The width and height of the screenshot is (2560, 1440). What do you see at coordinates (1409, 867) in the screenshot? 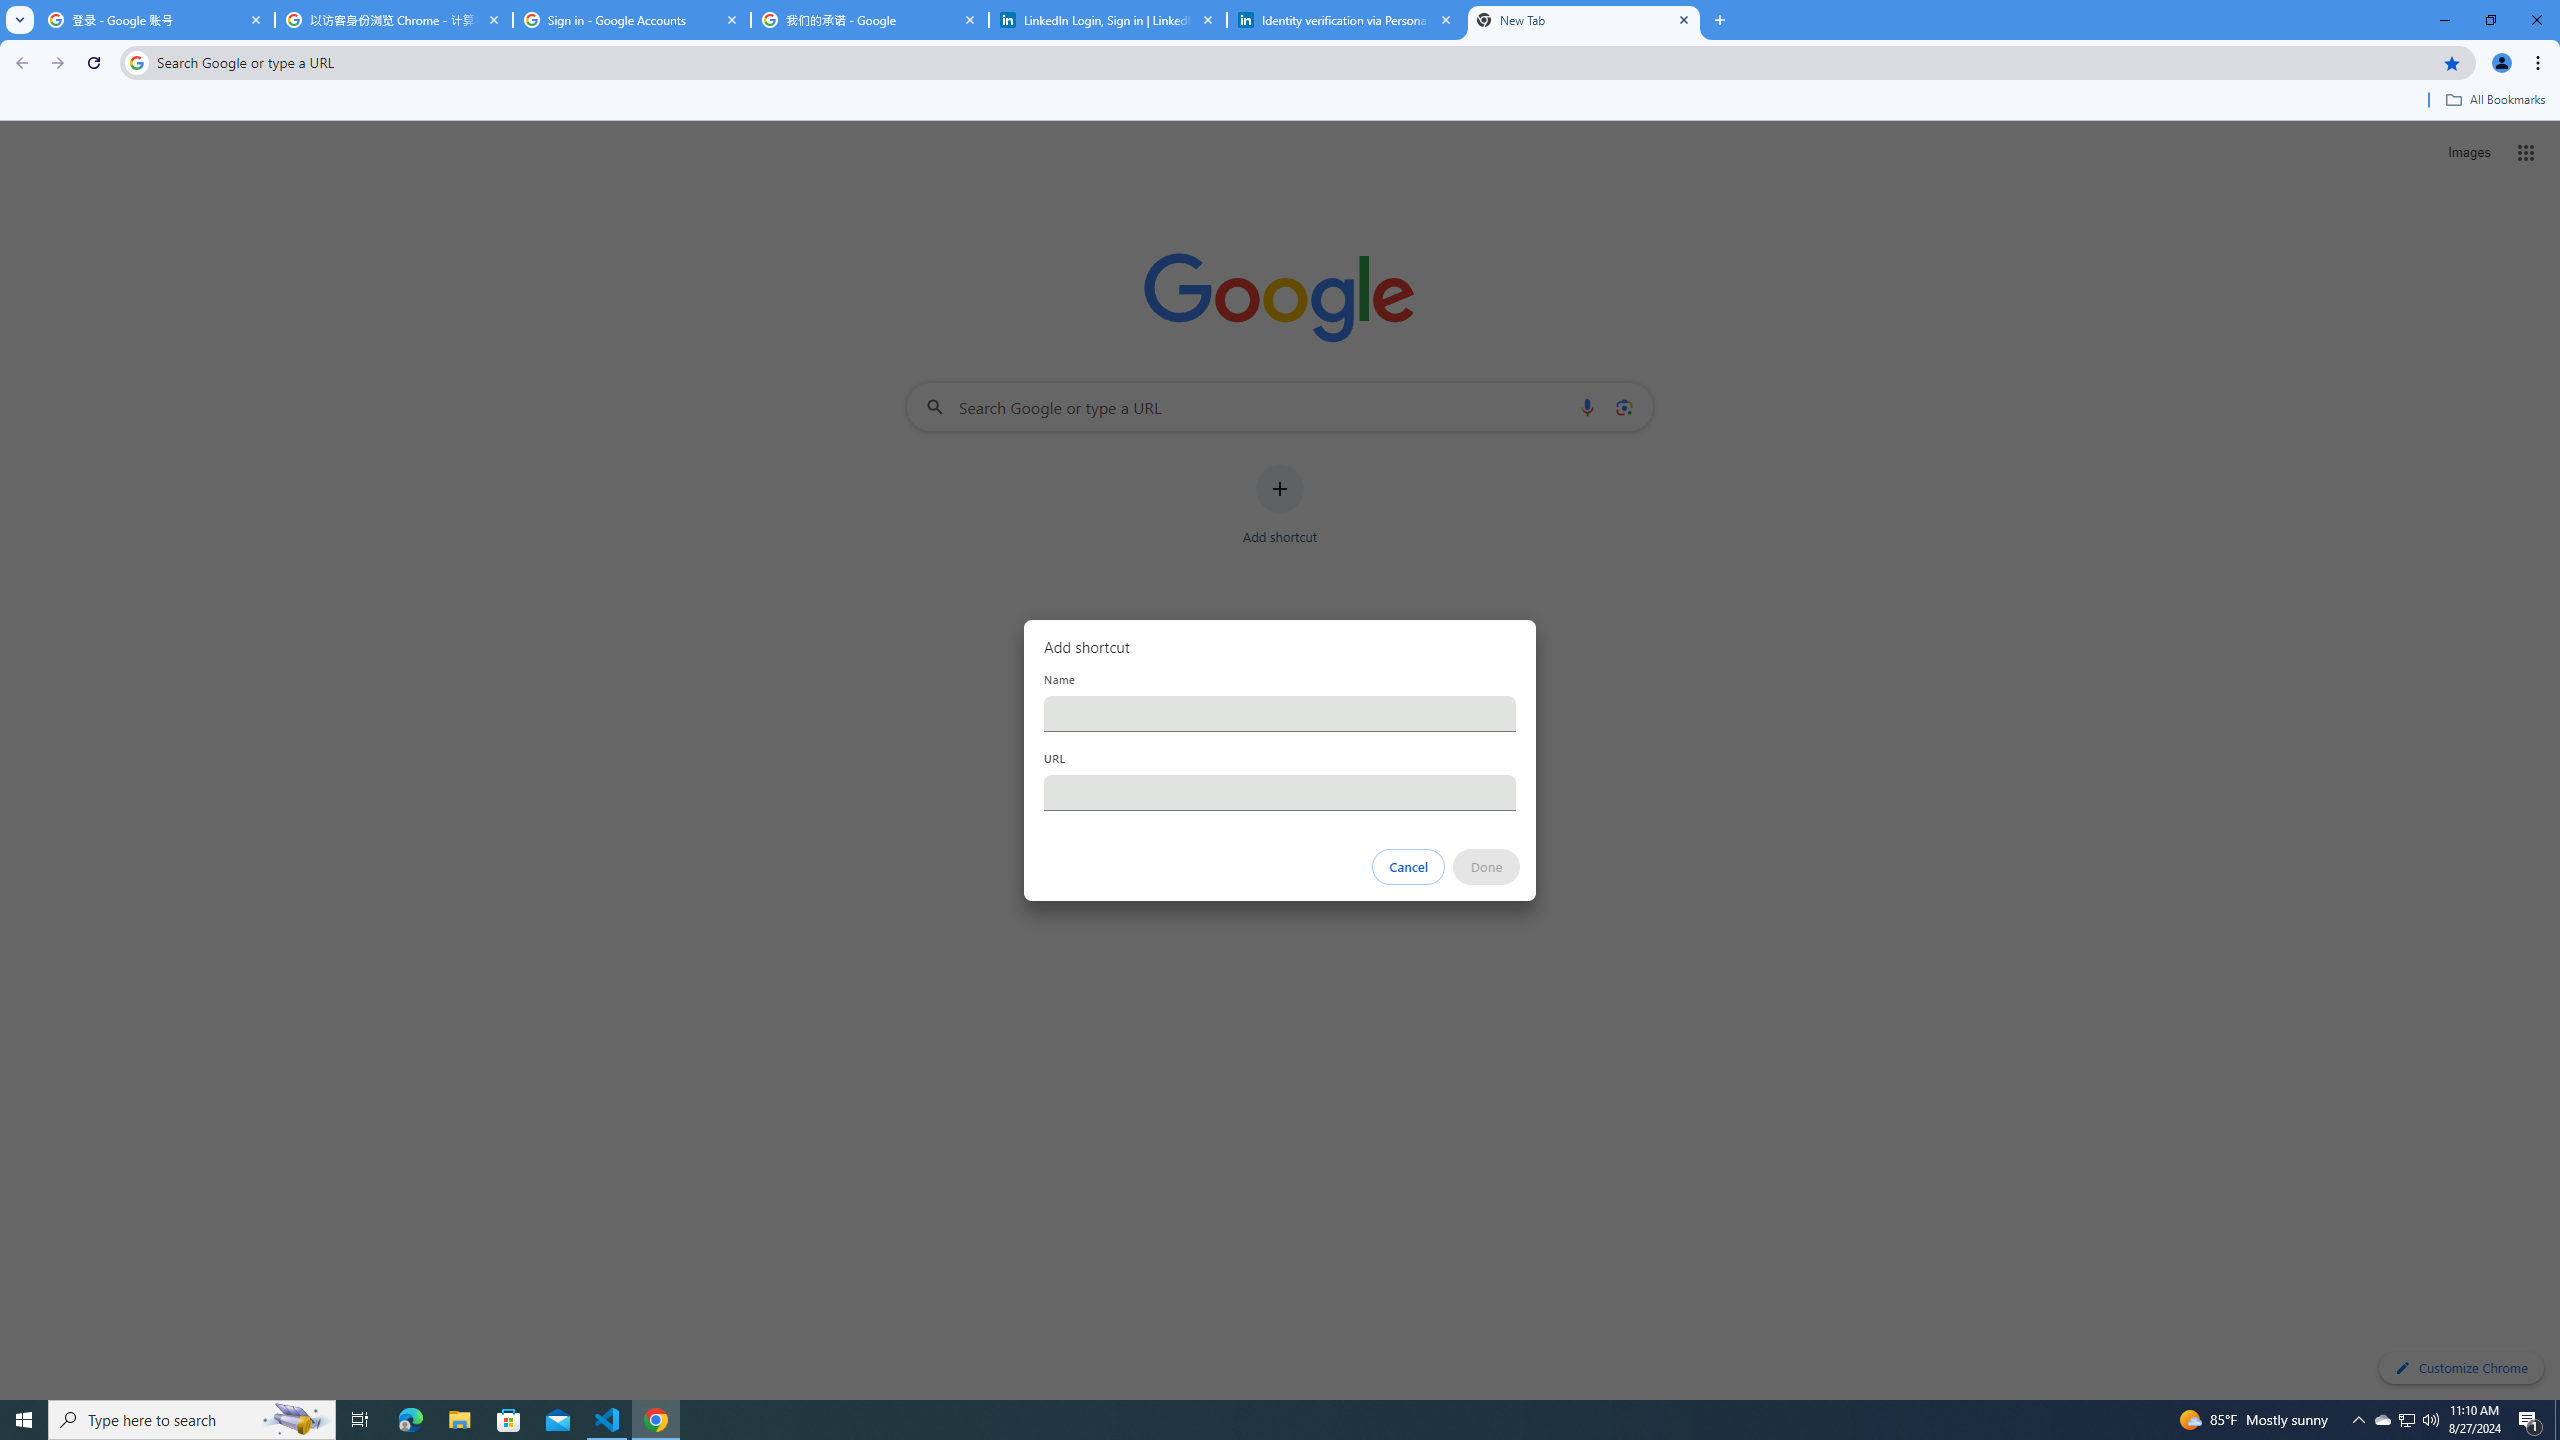
I see `Cancel` at bounding box center [1409, 867].